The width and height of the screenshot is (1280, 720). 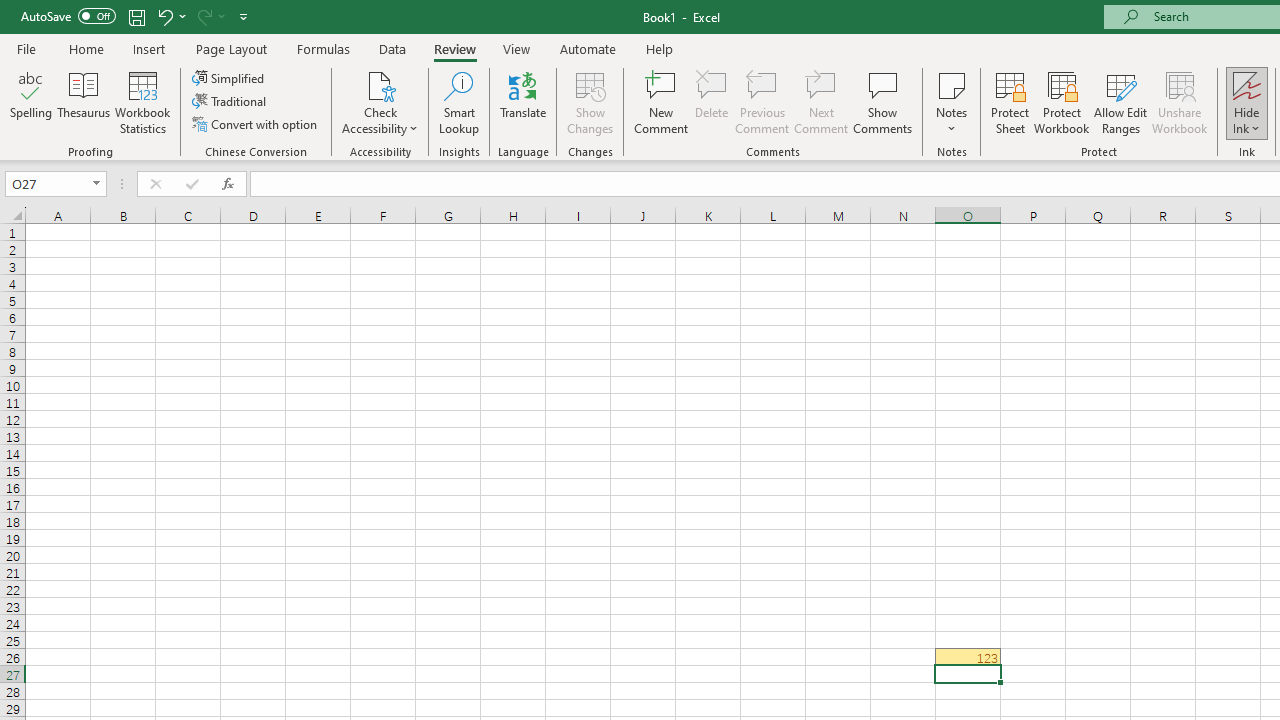 What do you see at coordinates (142, 102) in the screenshot?
I see `Workbook Statistics` at bounding box center [142, 102].